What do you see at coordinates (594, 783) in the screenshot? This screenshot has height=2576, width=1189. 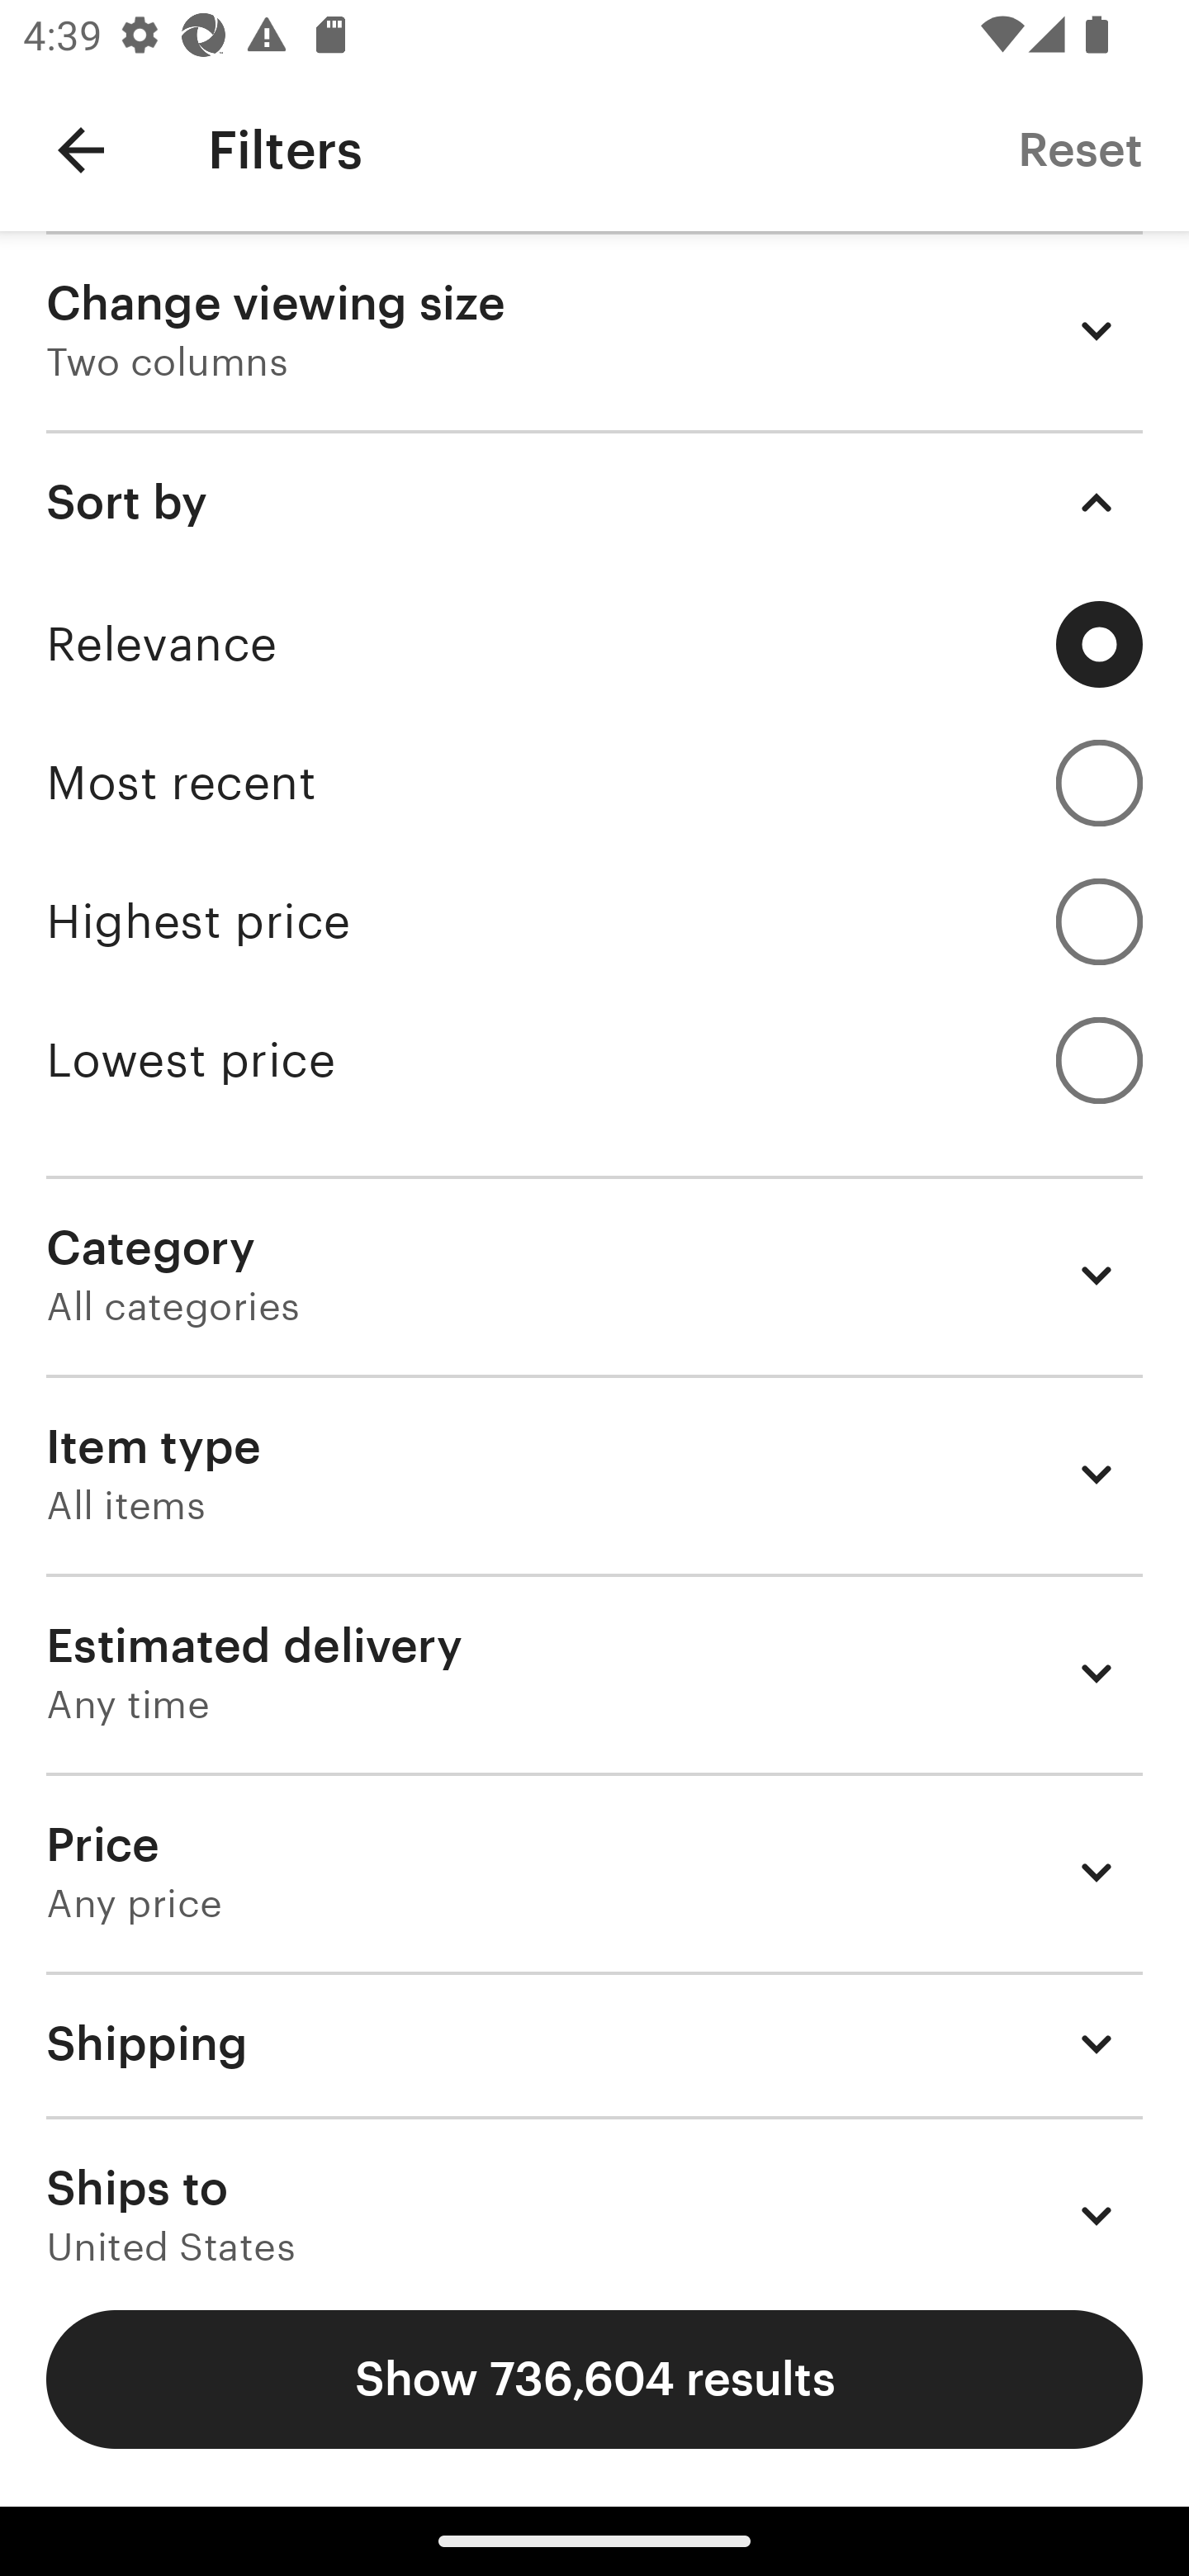 I see `Most recent` at bounding box center [594, 783].